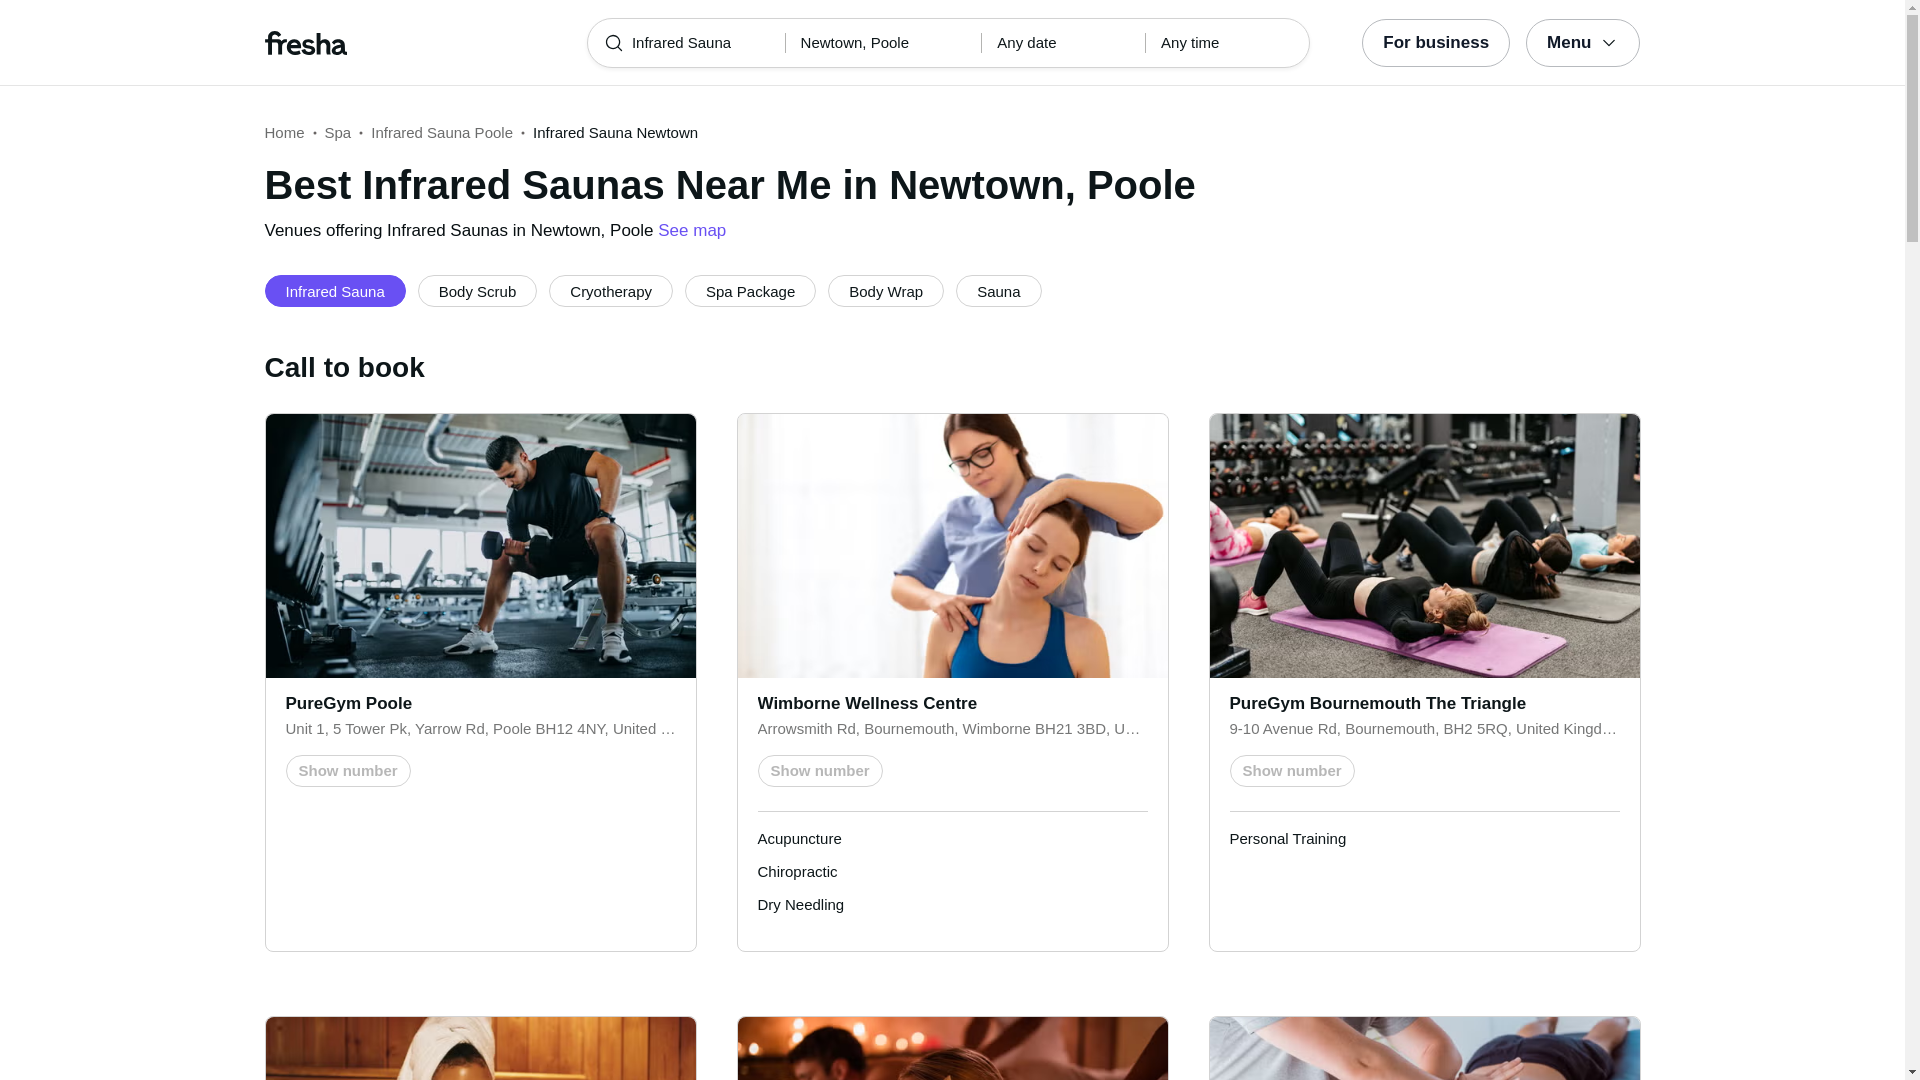  I want to click on Search for venue or service, so click(948, 43).